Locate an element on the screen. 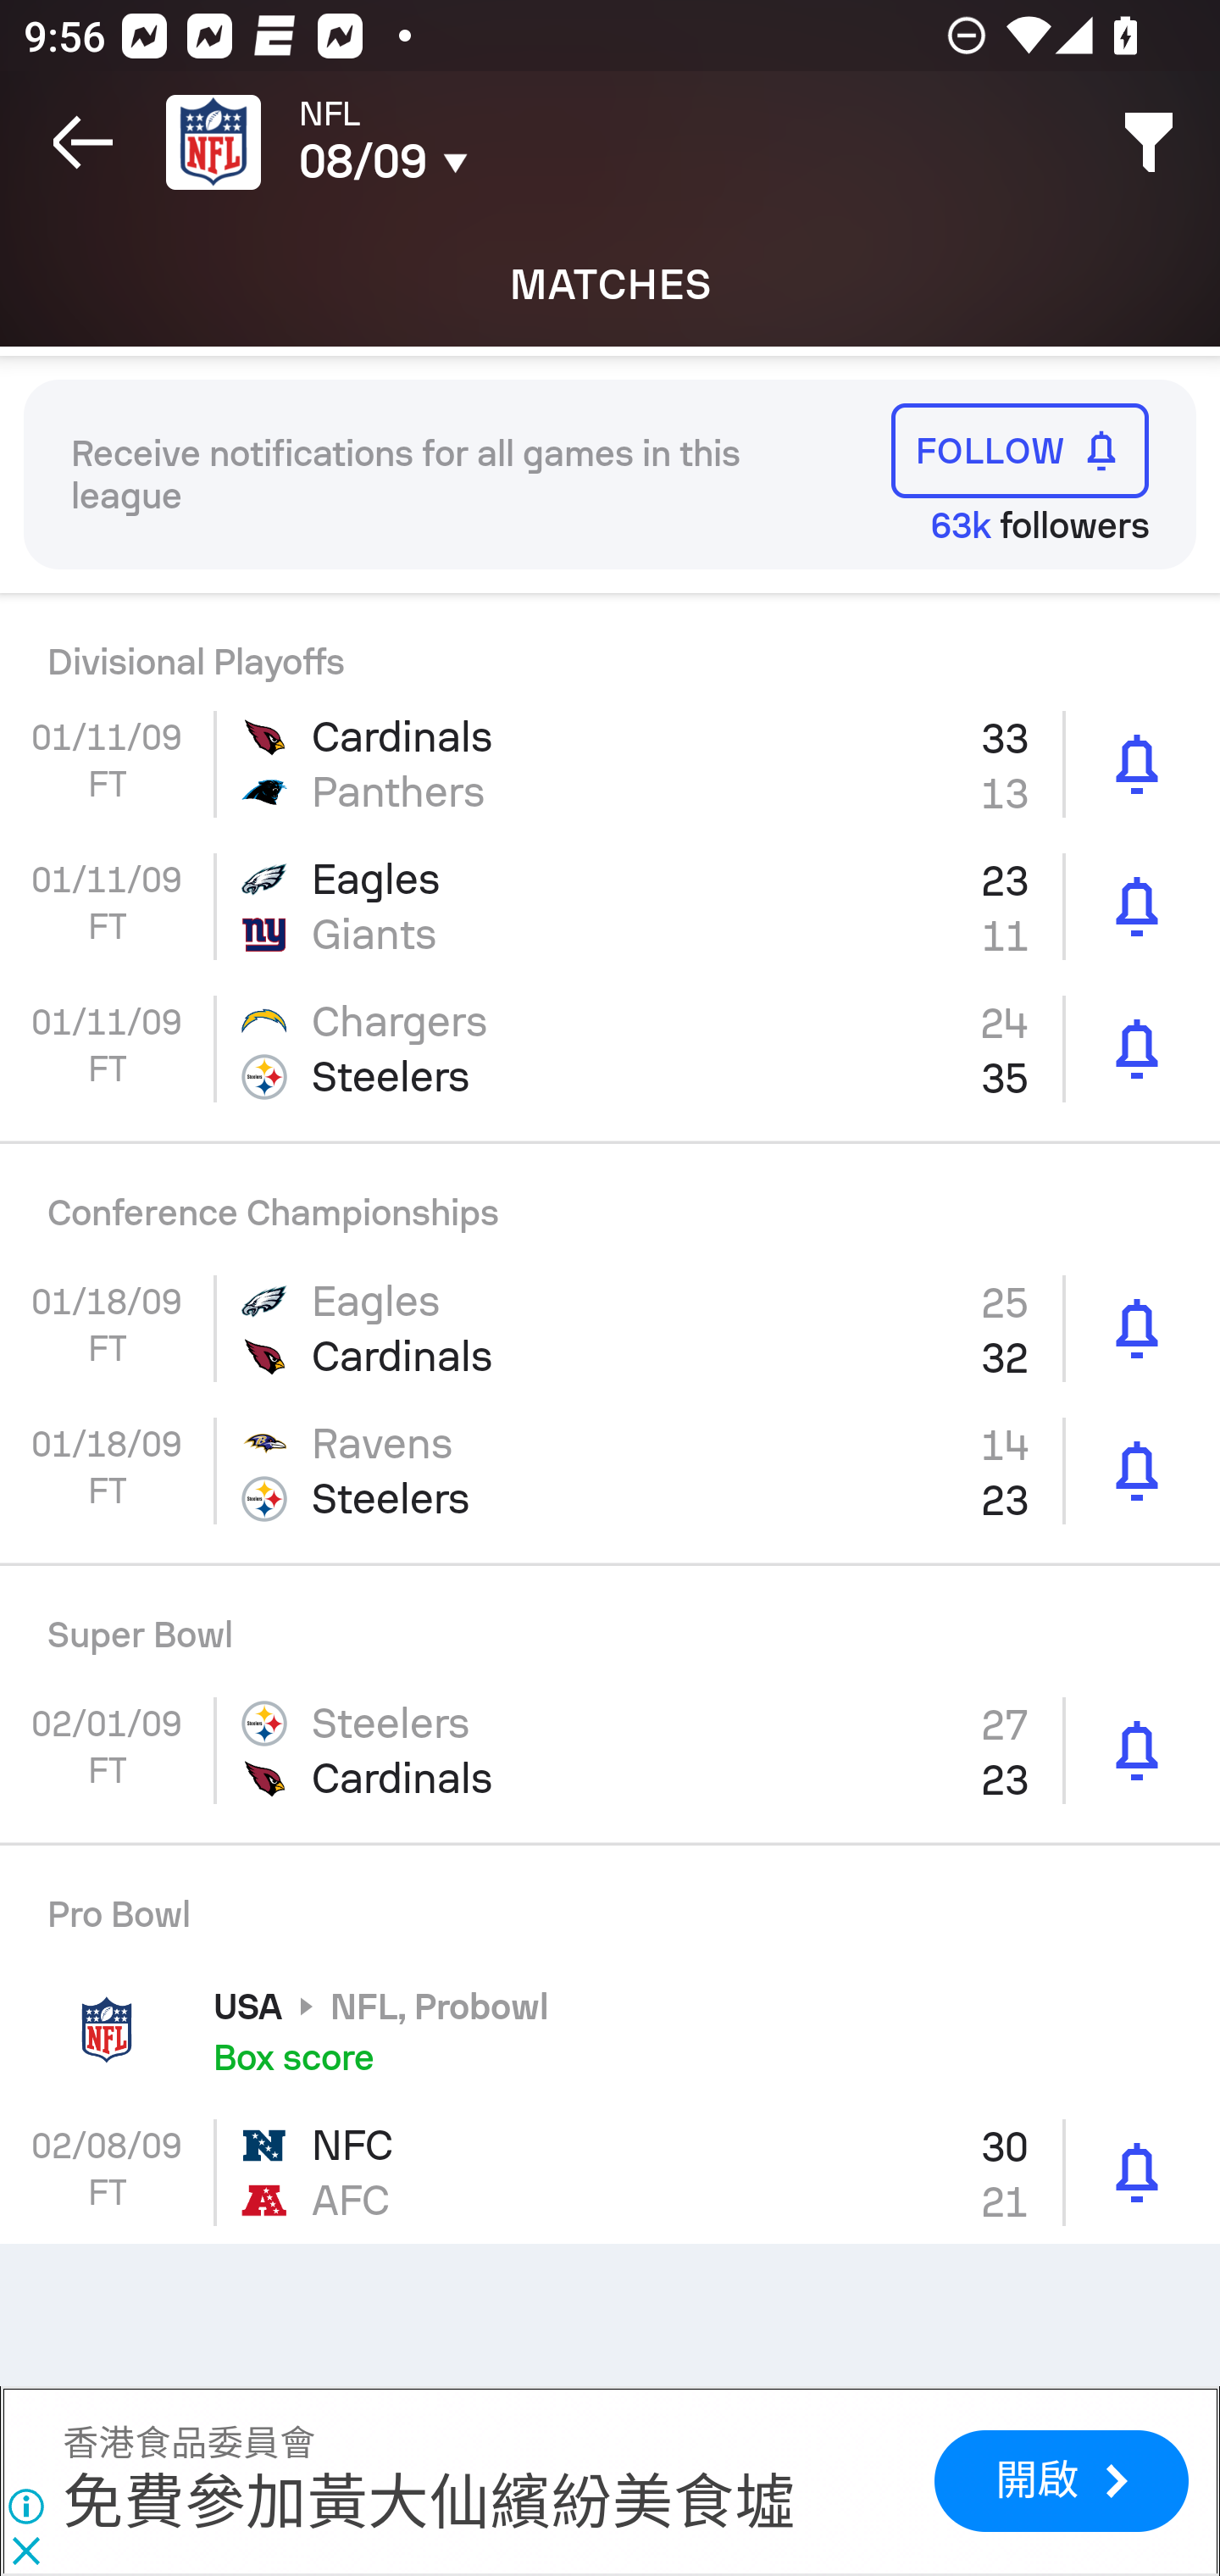 The image size is (1220, 2576). 免費參加黃大仙繽紛美食墟 is located at coordinates (429, 2502).